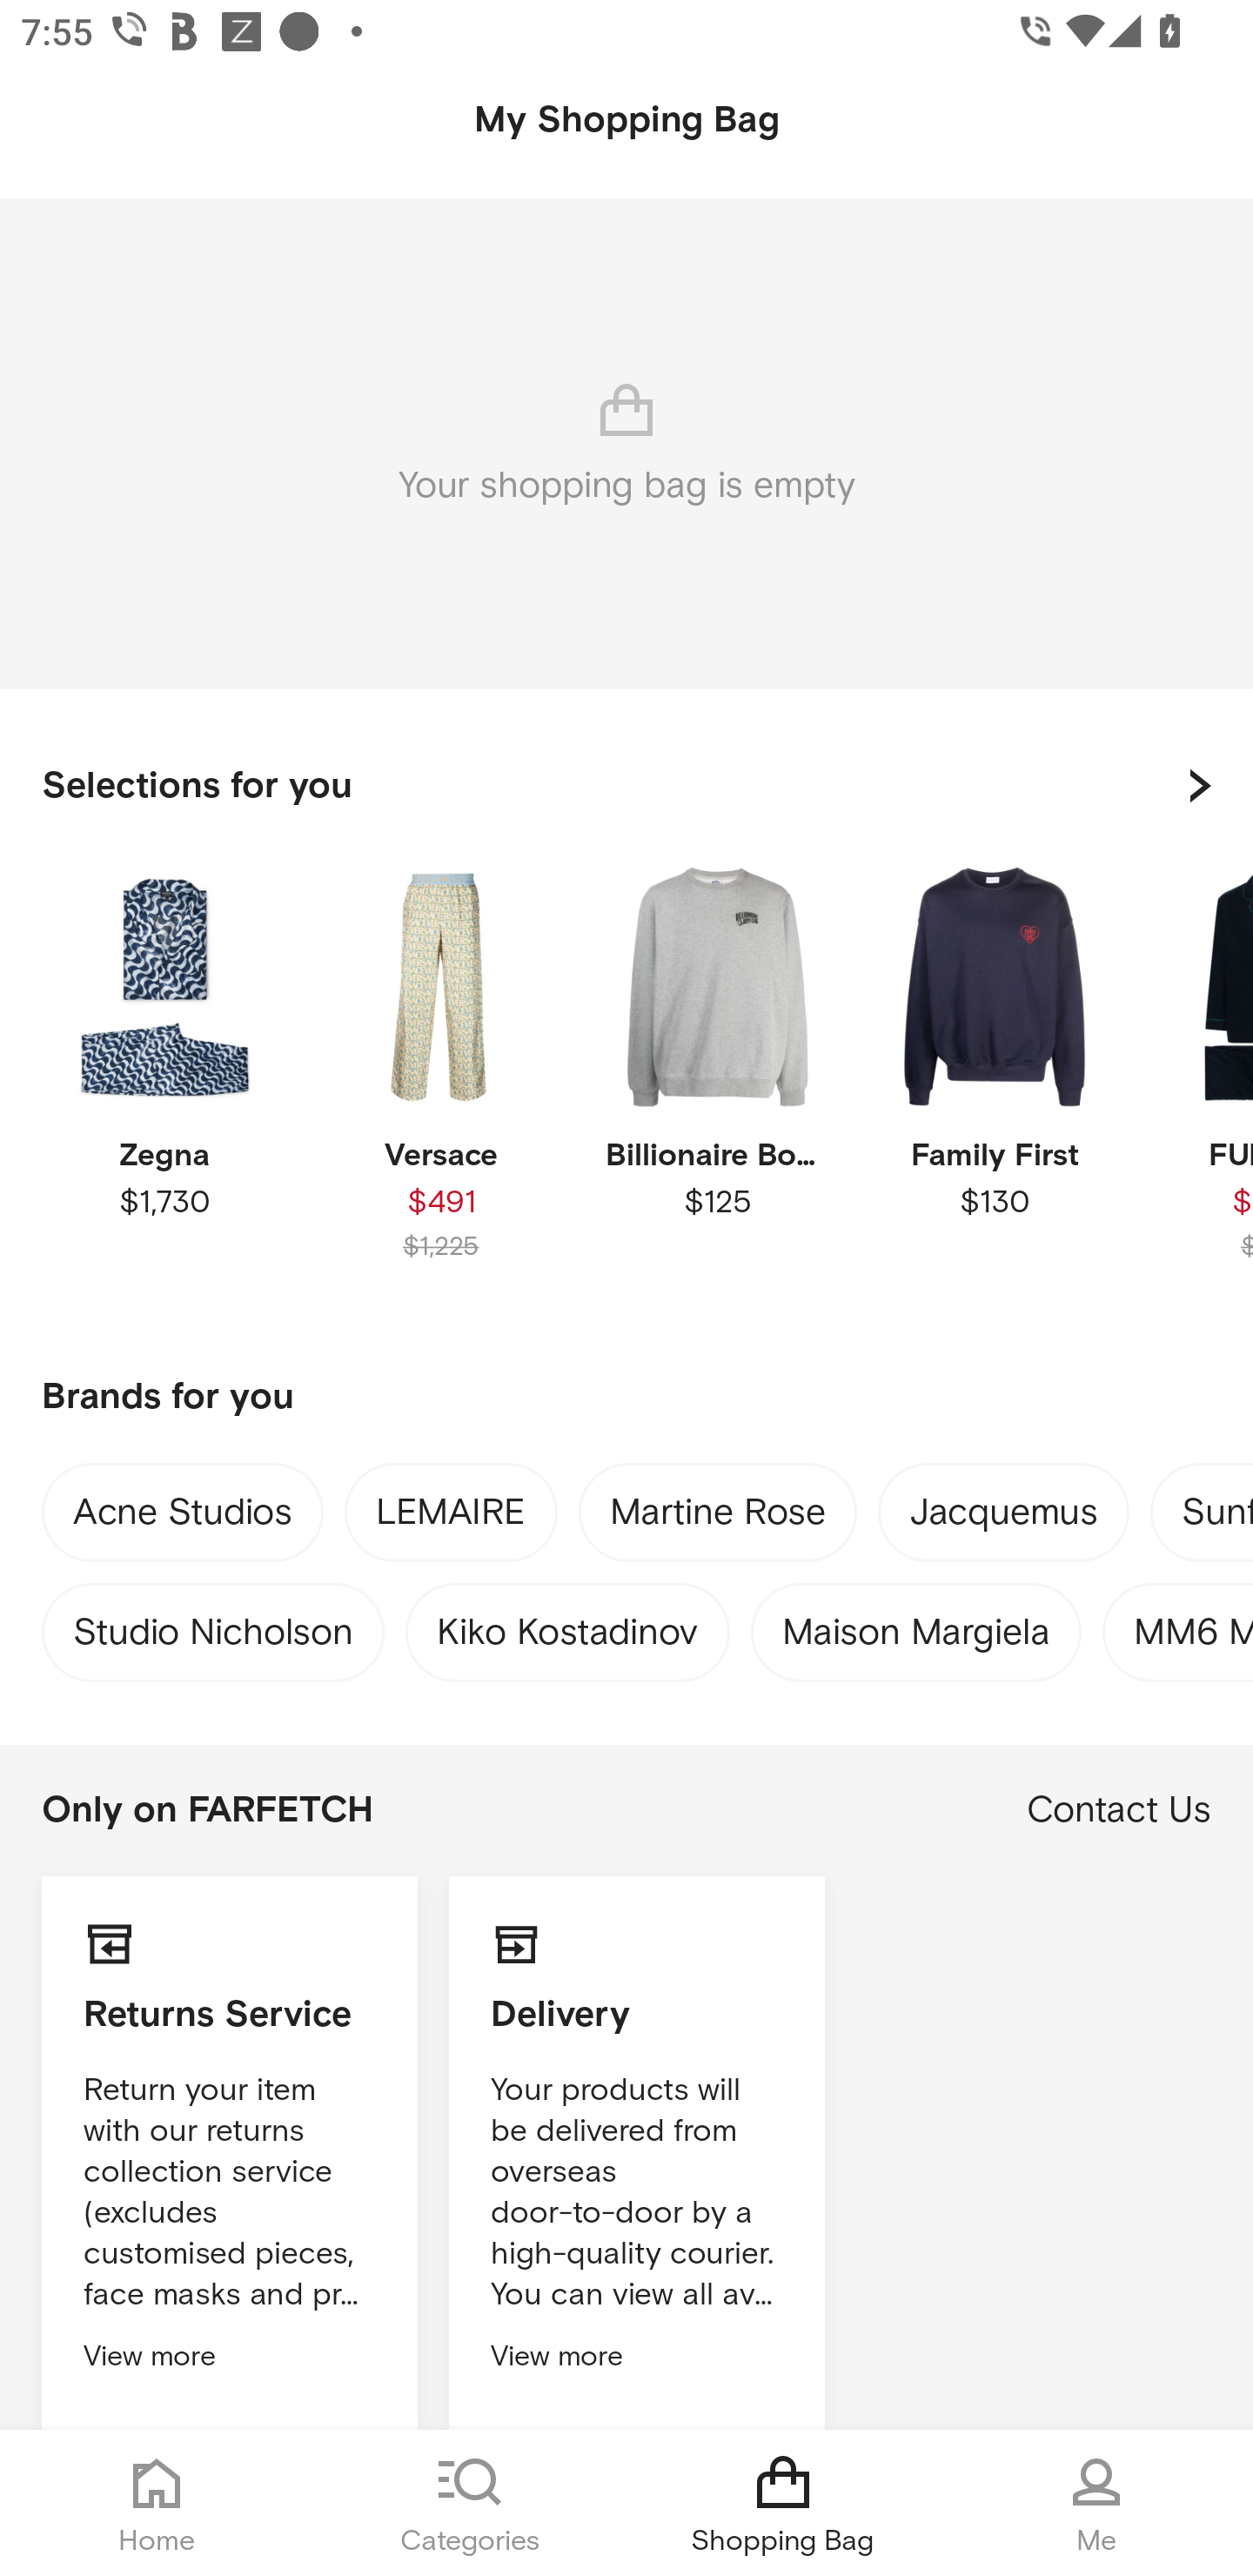  What do you see at coordinates (994, 1085) in the screenshot?
I see `Family First $130` at bounding box center [994, 1085].